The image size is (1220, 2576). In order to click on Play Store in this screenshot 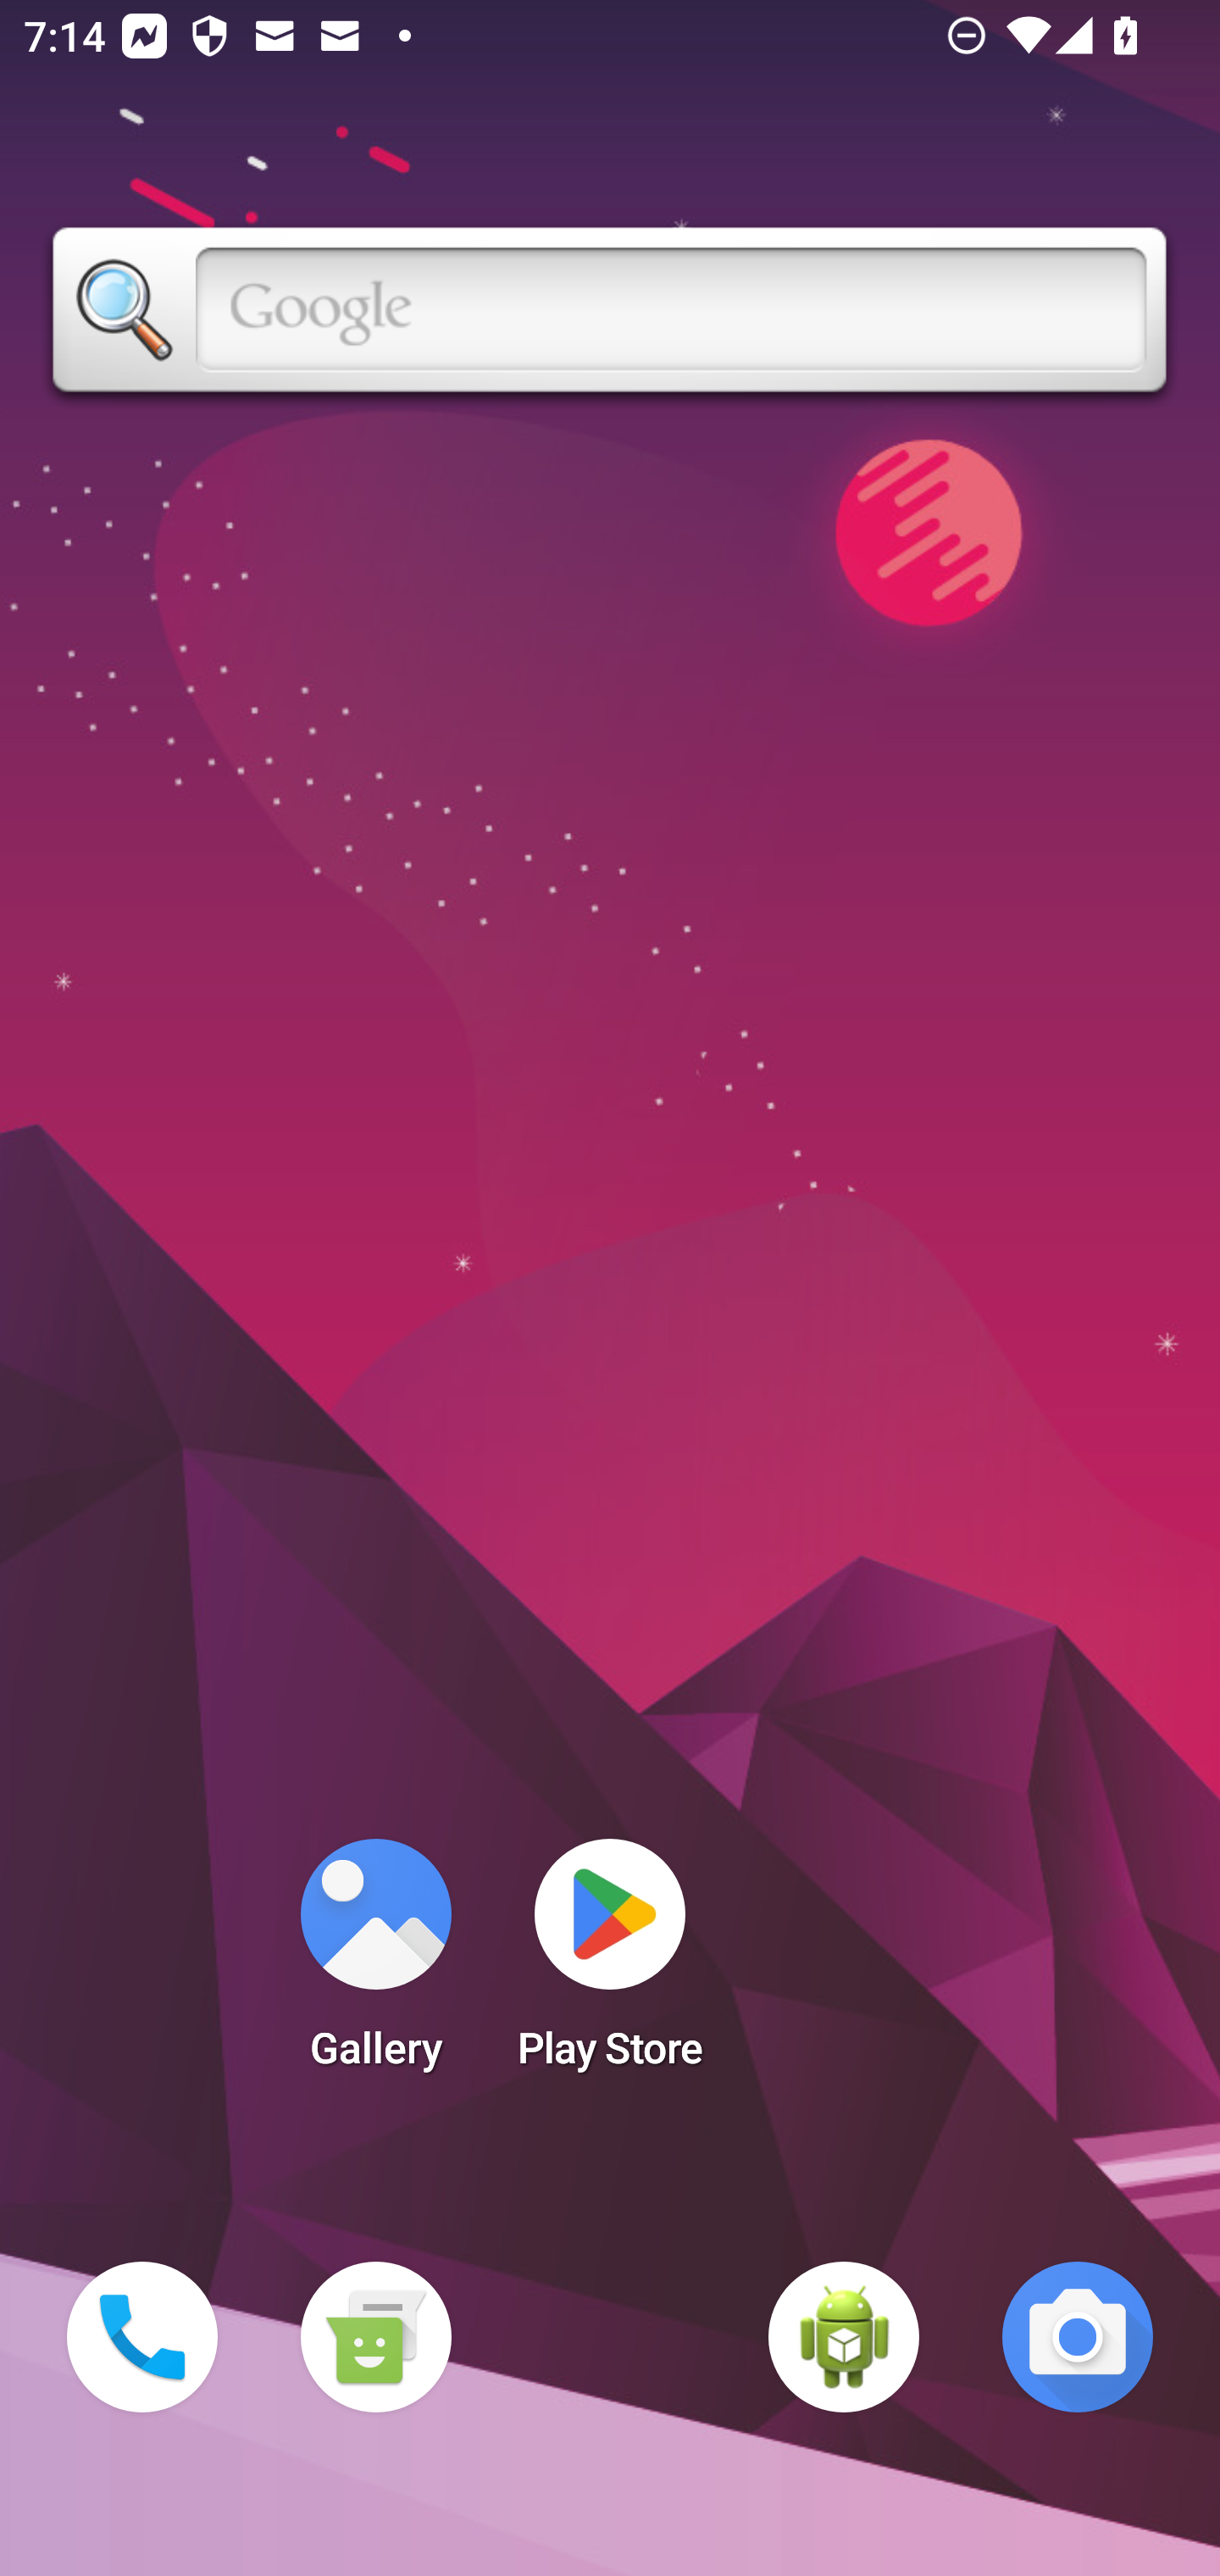, I will do `click(610, 1964)`.